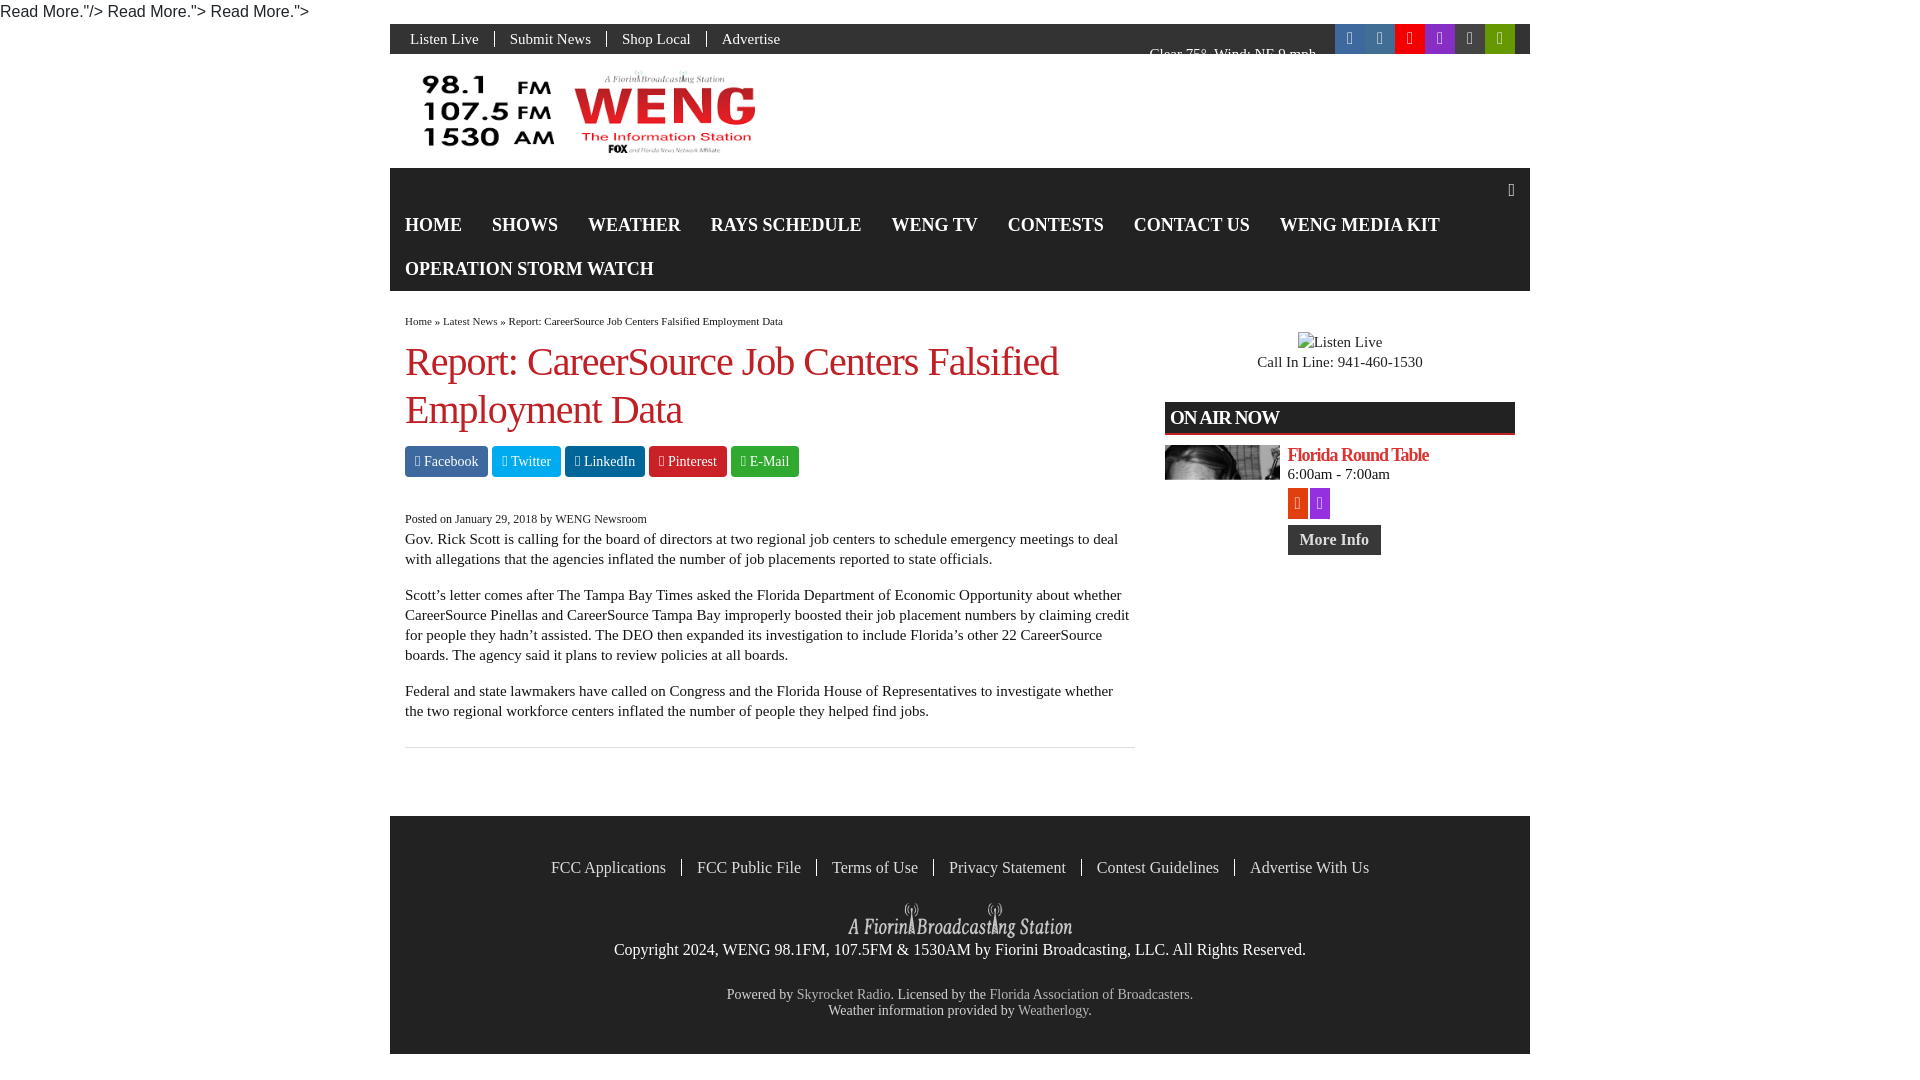 This screenshot has height=1080, width=1920. Describe the element at coordinates (600, 518) in the screenshot. I see `View all posts by WENG Newsroom` at that location.